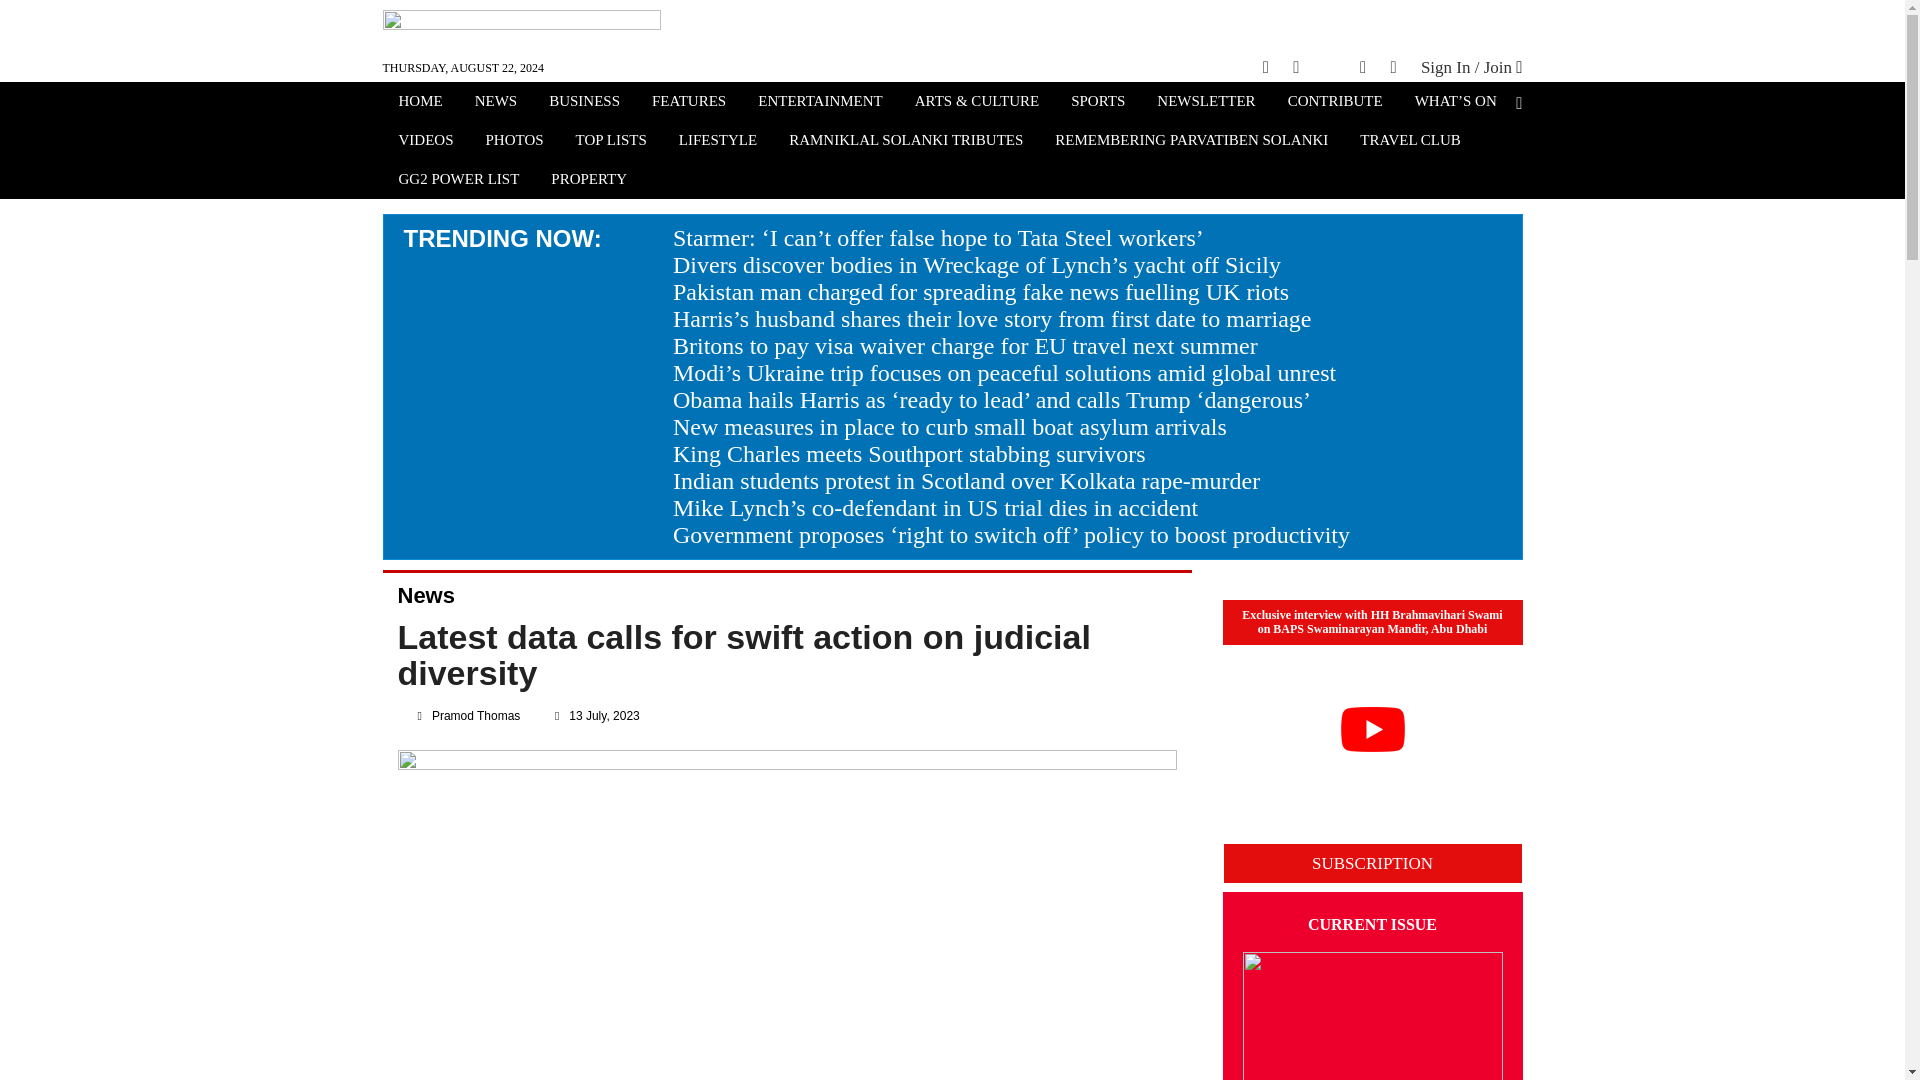 This screenshot has width=1920, height=1080. Describe the element at coordinates (589, 181) in the screenshot. I see `PROPERTY` at that location.